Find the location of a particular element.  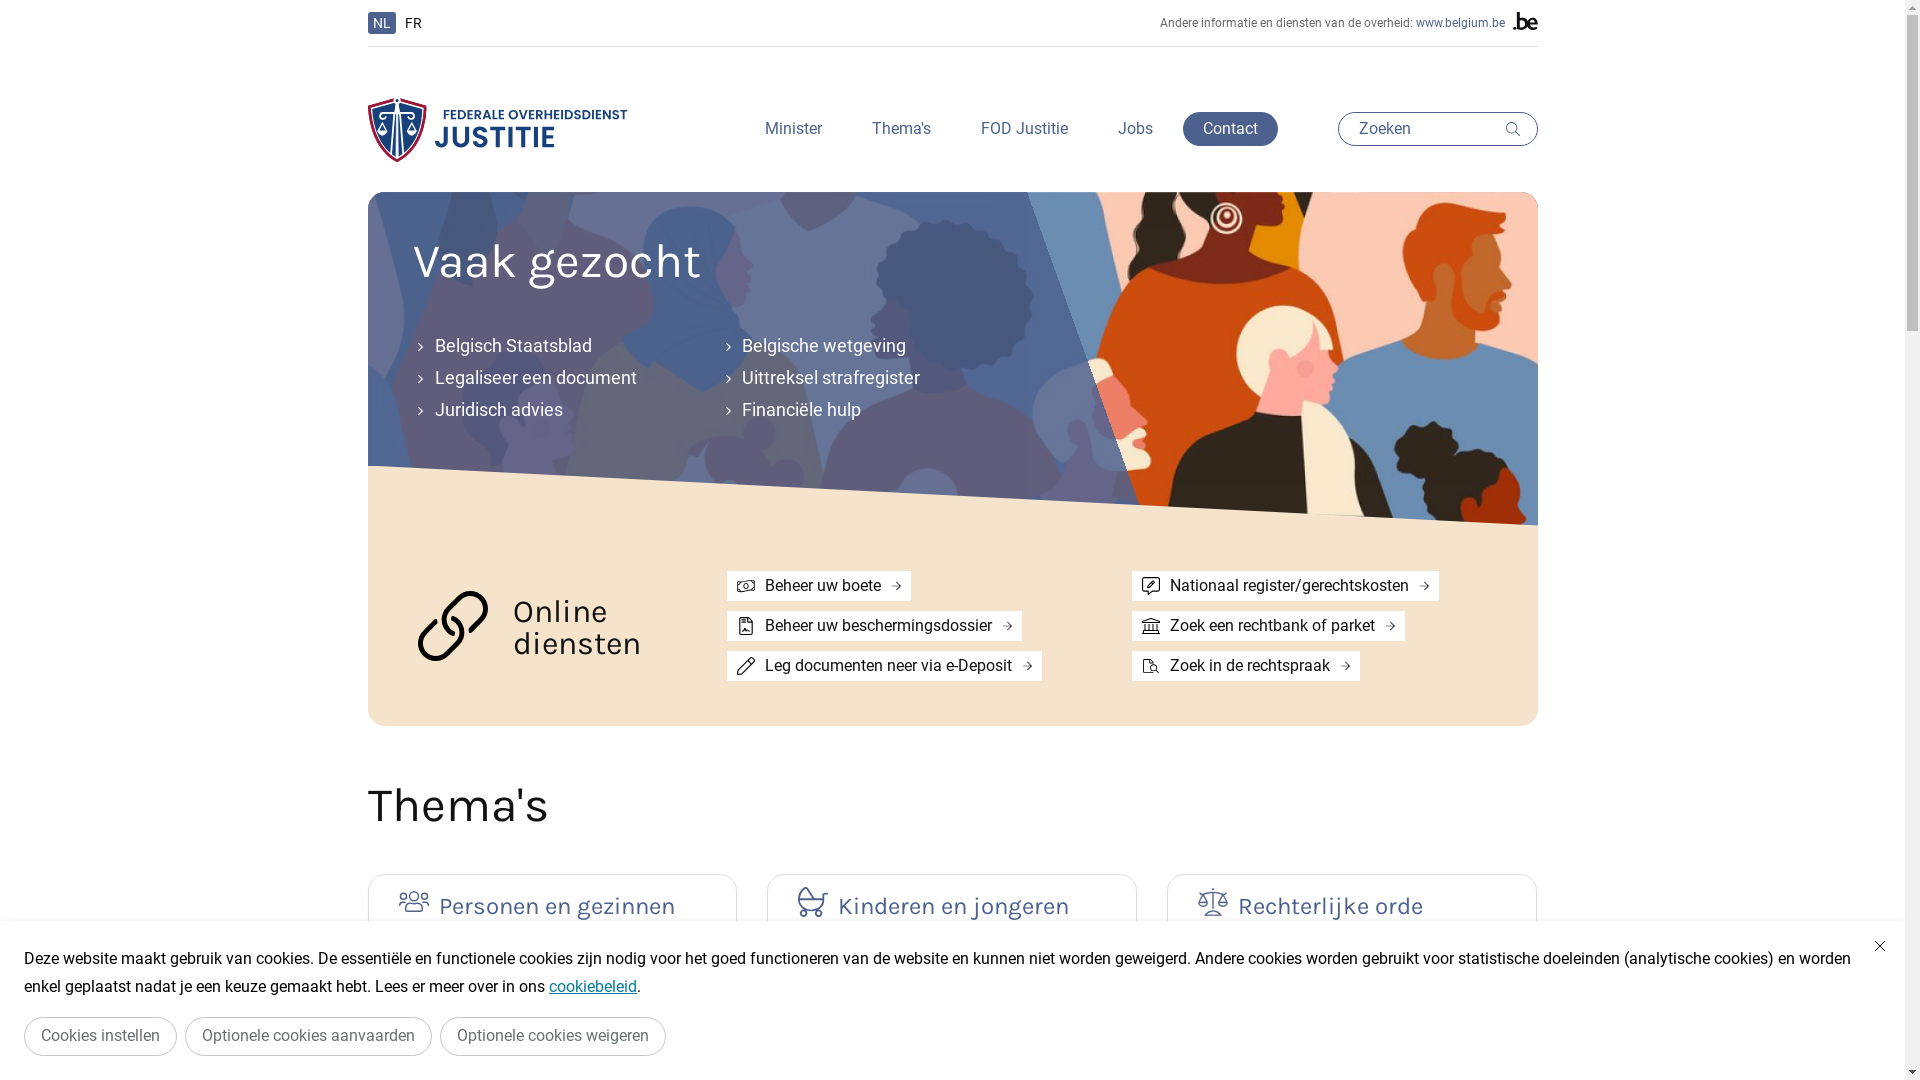

www.belgium.be is located at coordinates (1460, 23).